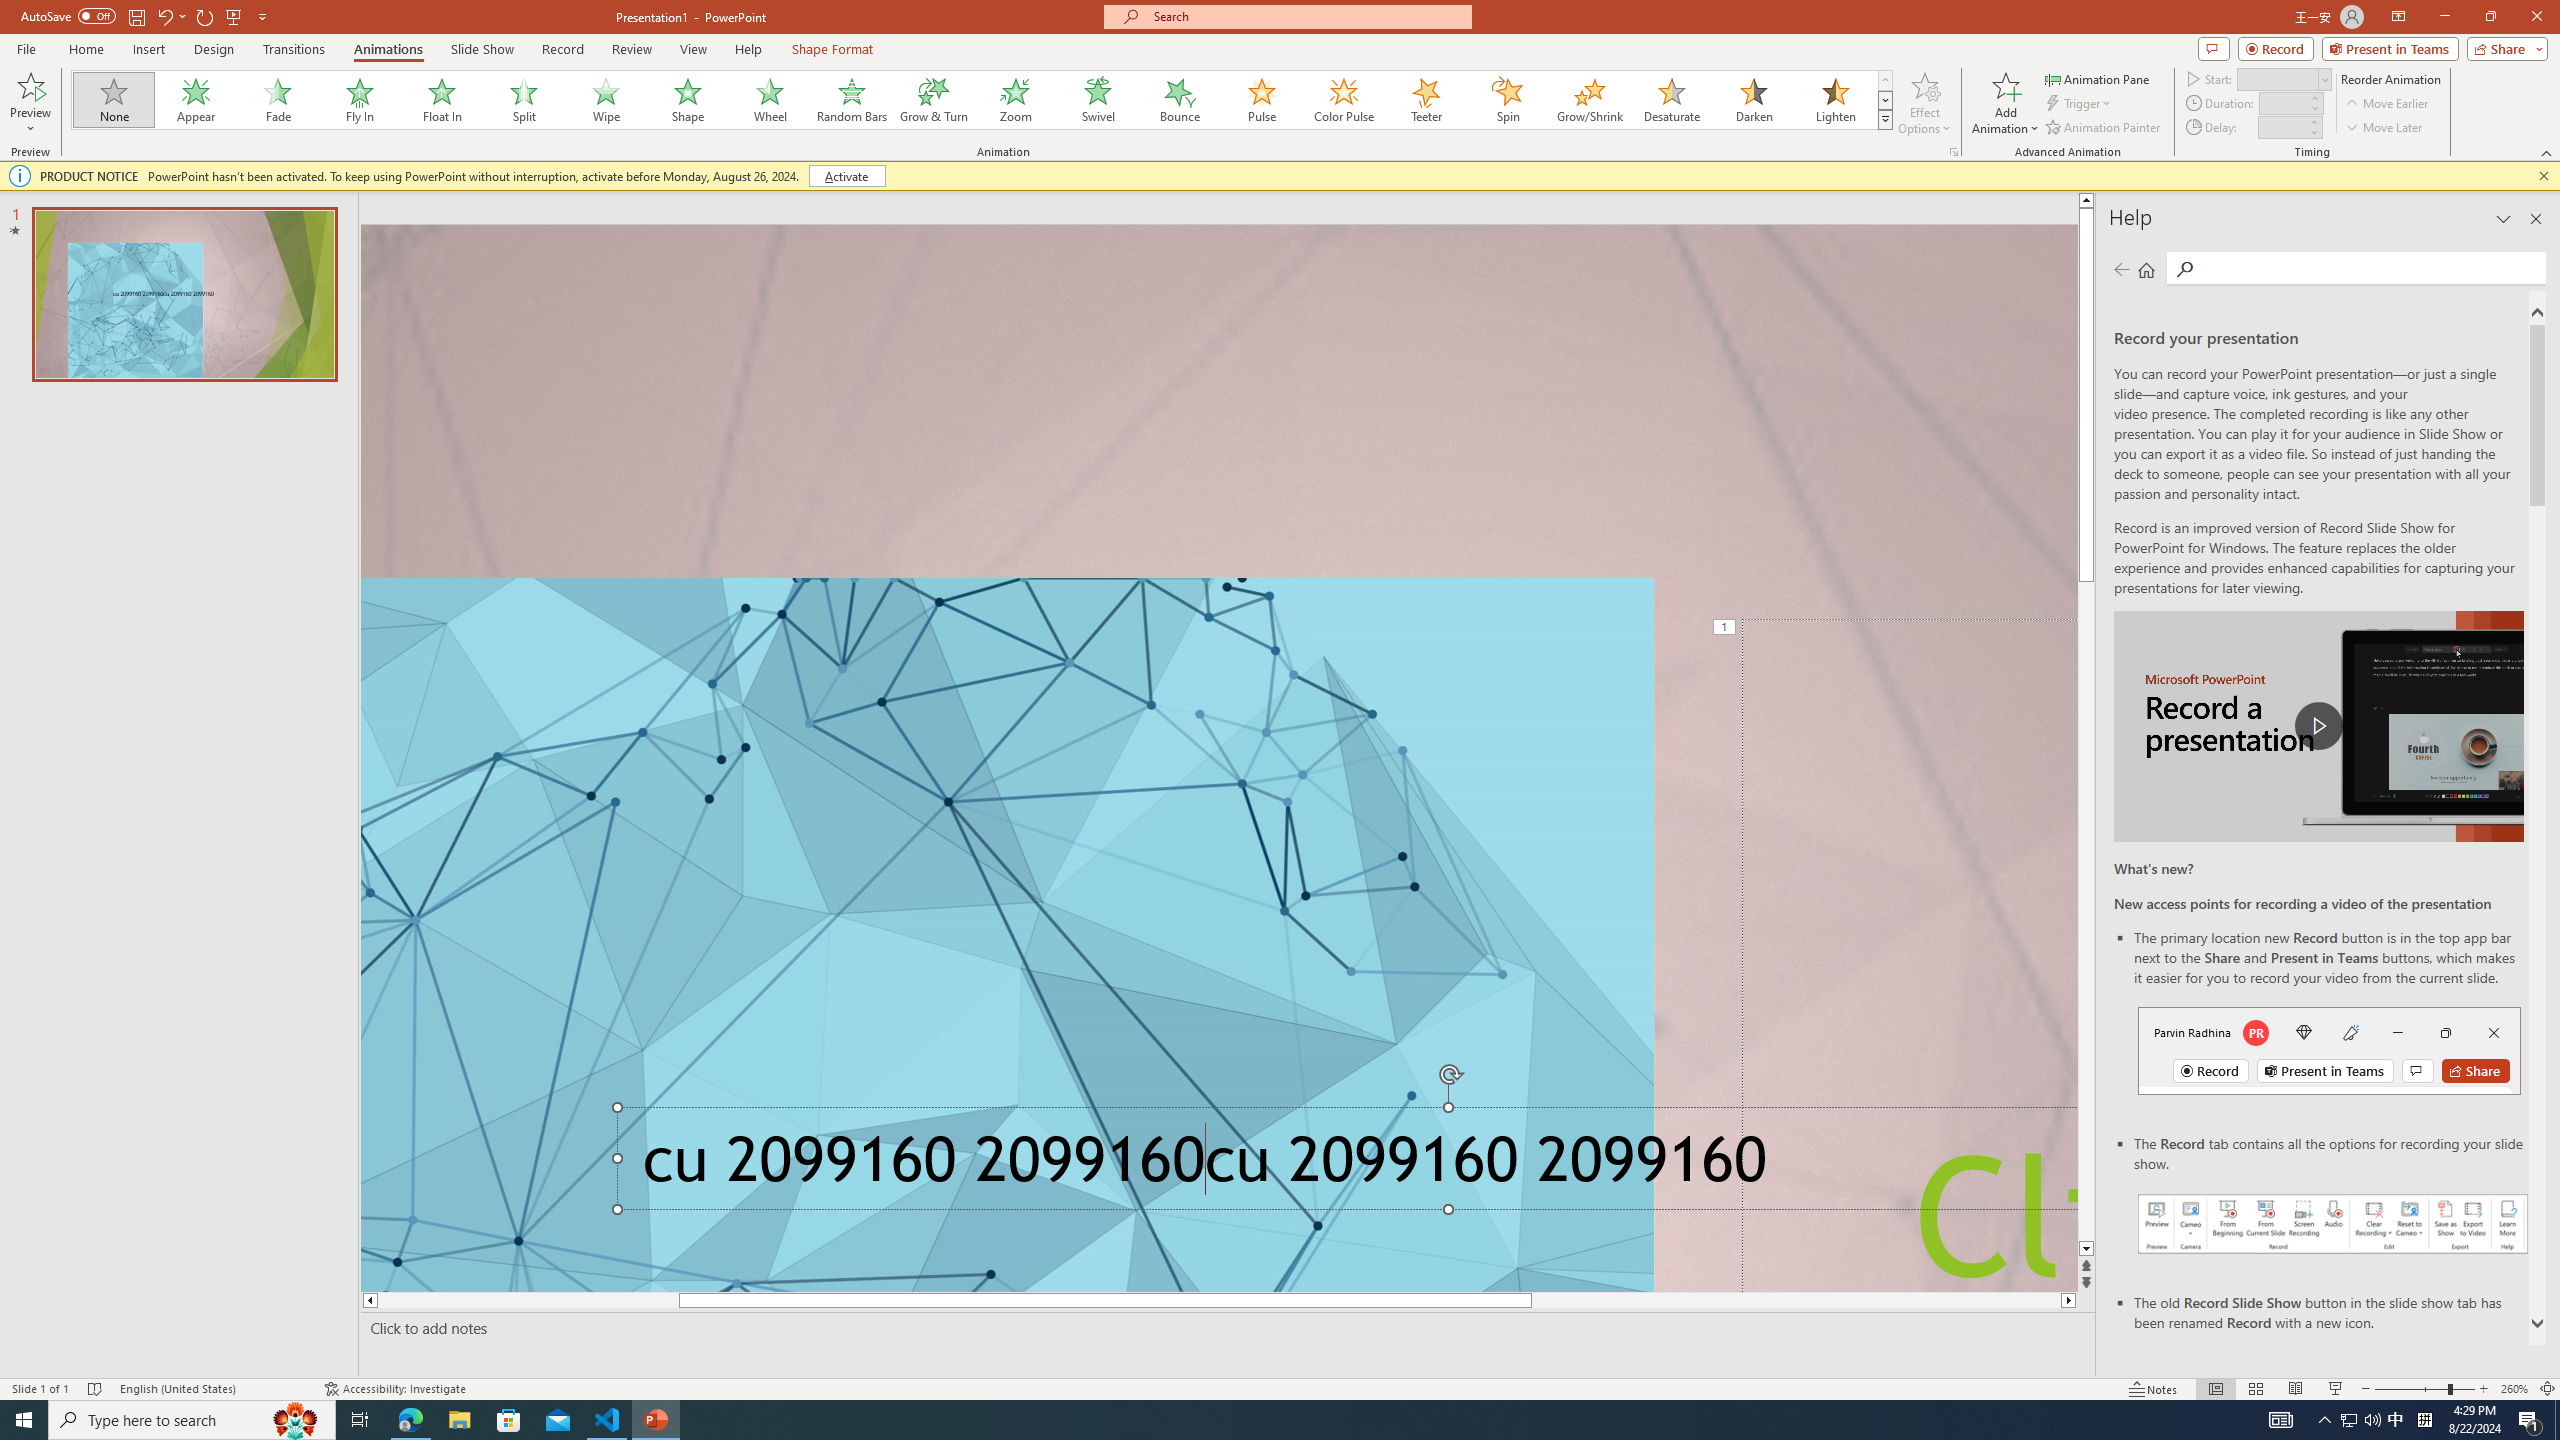 Image resolution: width=2560 pixels, height=1440 pixels. I want to click on play Record a Presentation, so click(2318, 726).